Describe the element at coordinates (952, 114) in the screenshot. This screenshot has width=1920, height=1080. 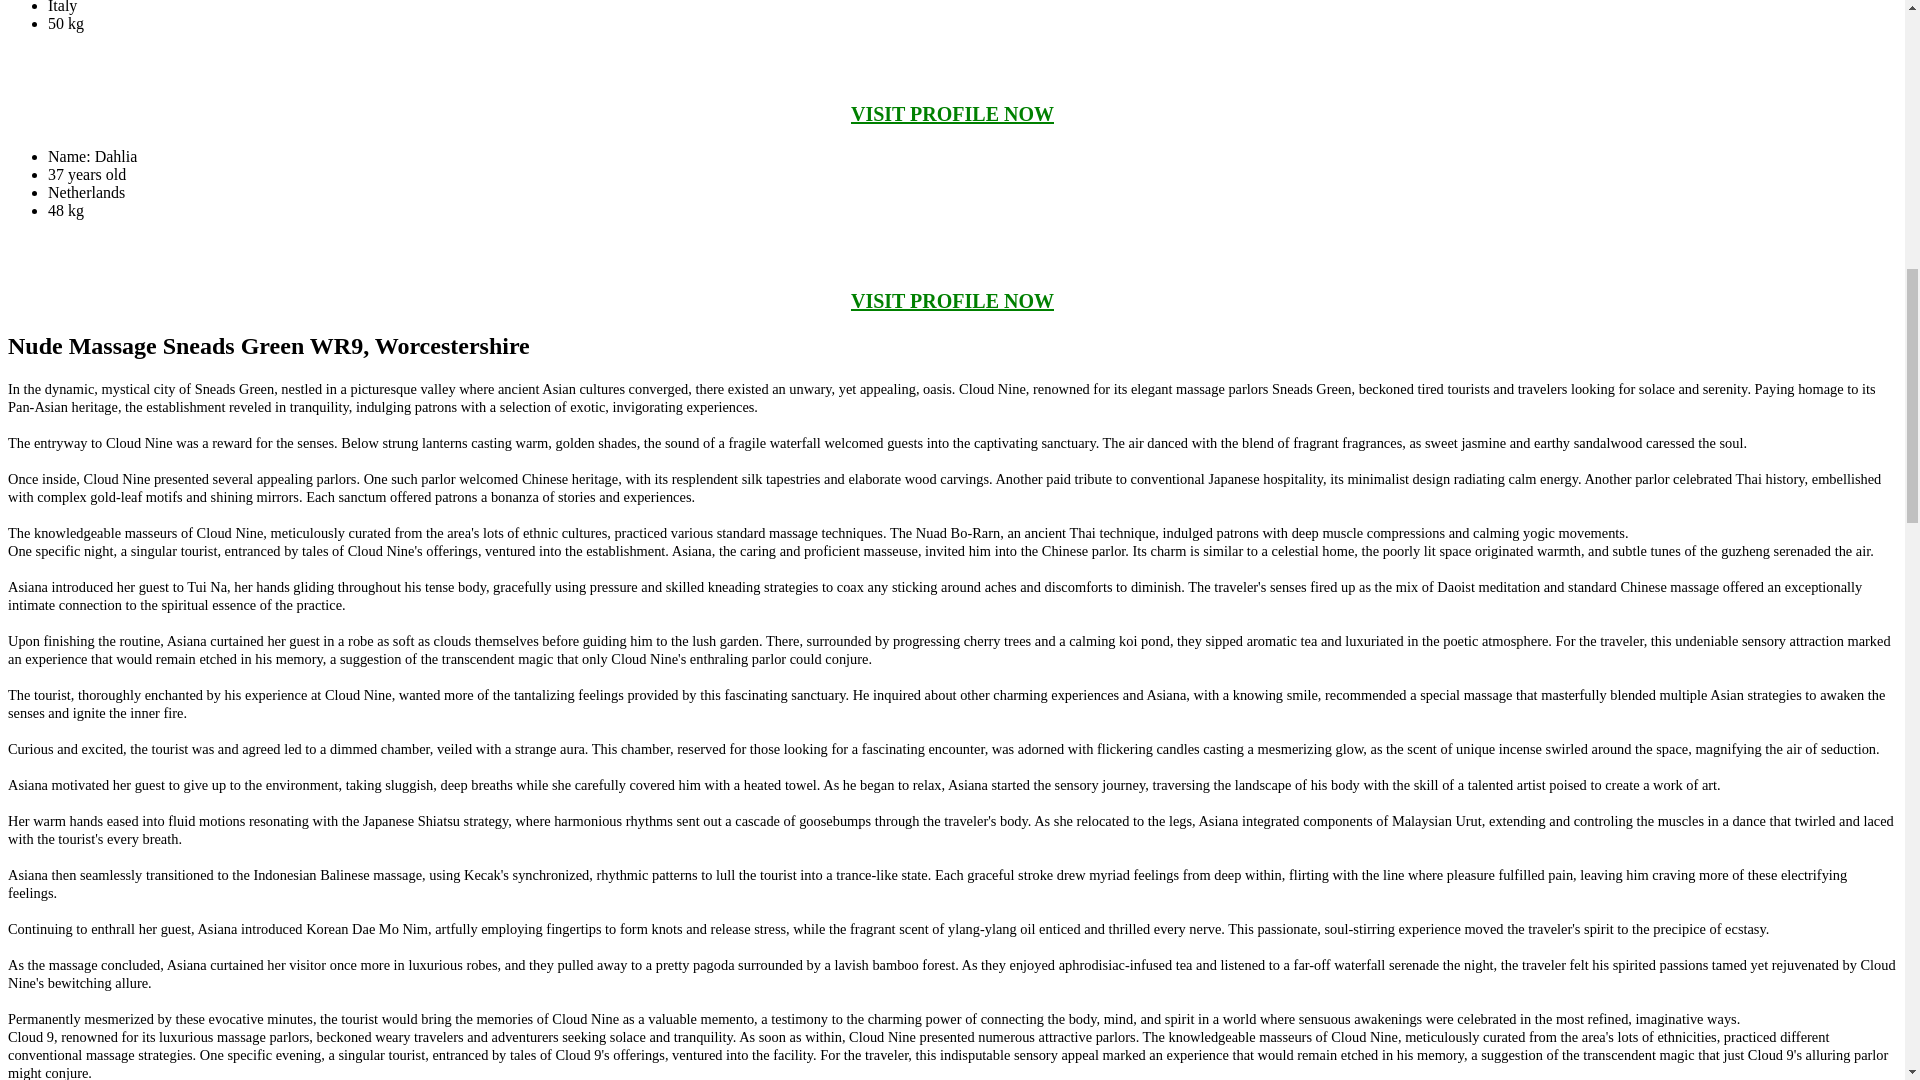
I see `VISIT PROFILE NOW` at that location.